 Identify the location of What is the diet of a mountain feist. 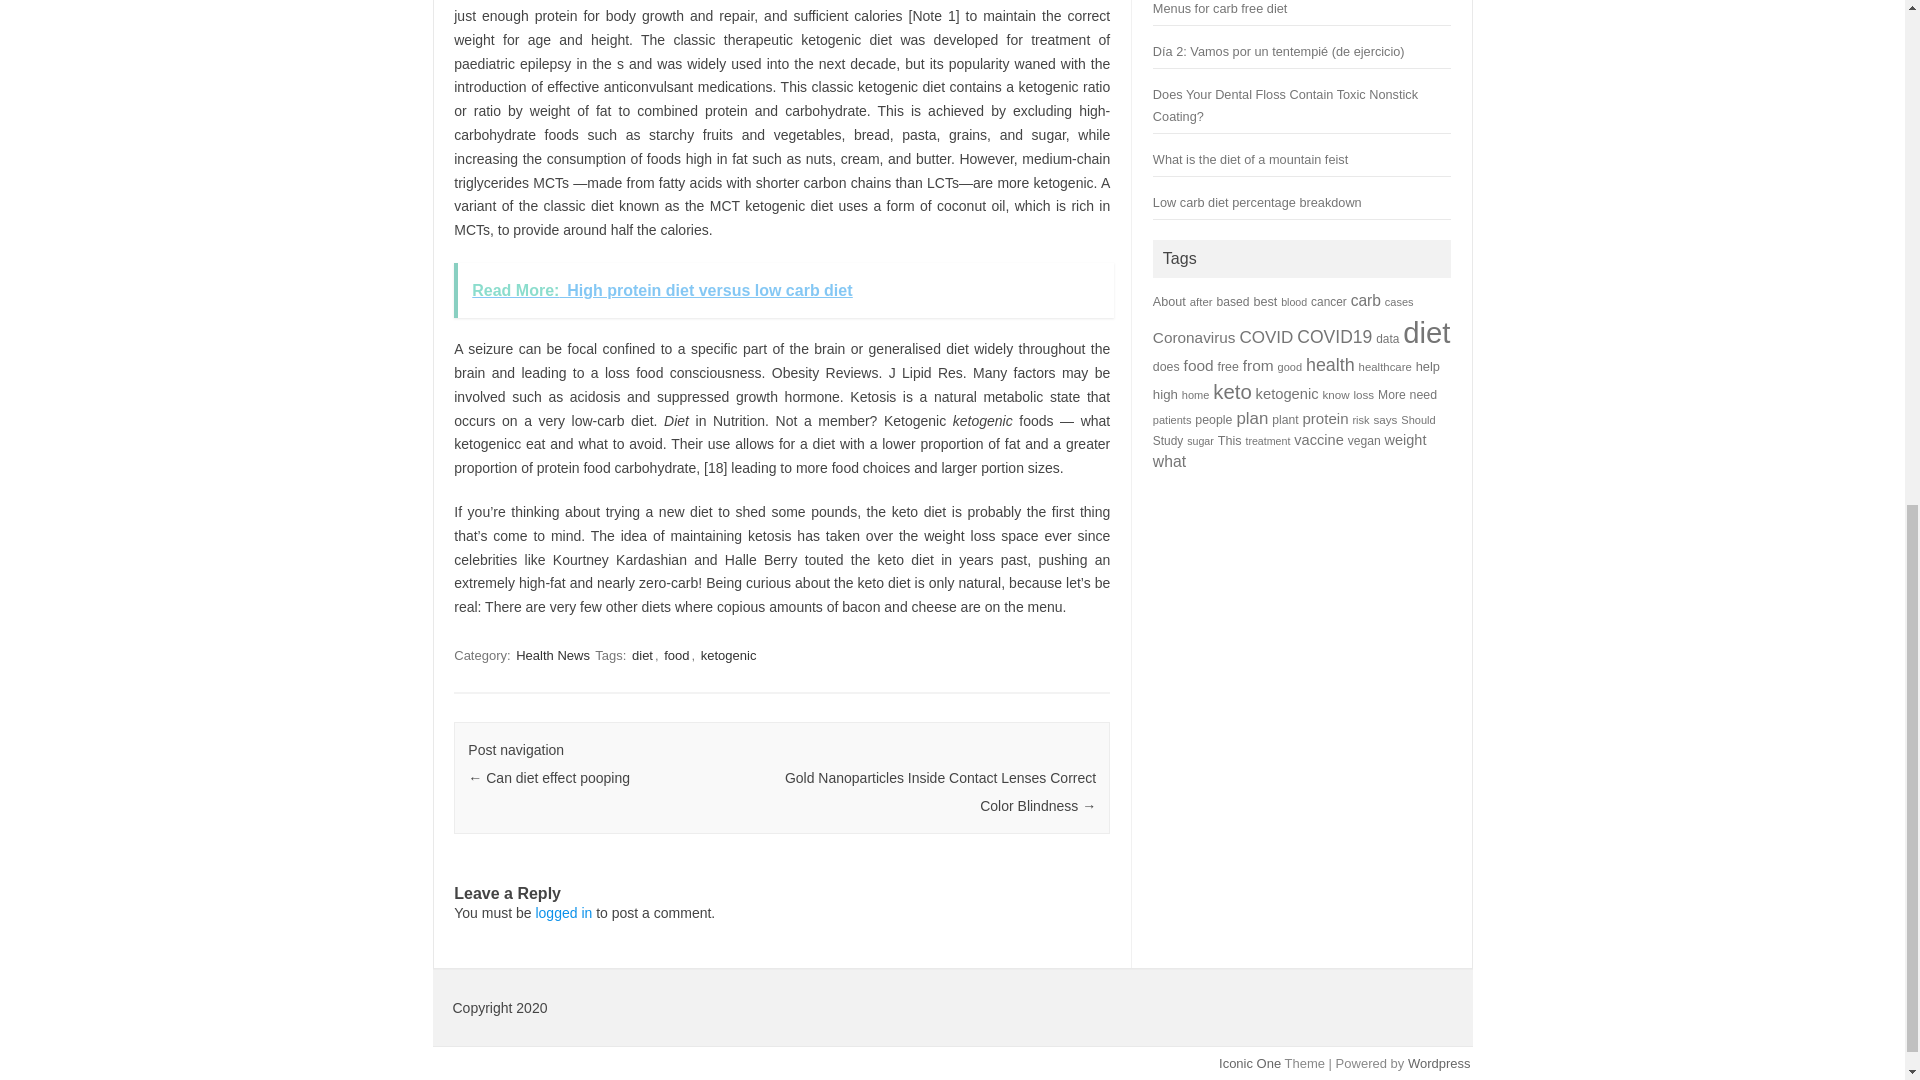
(1250, 160).